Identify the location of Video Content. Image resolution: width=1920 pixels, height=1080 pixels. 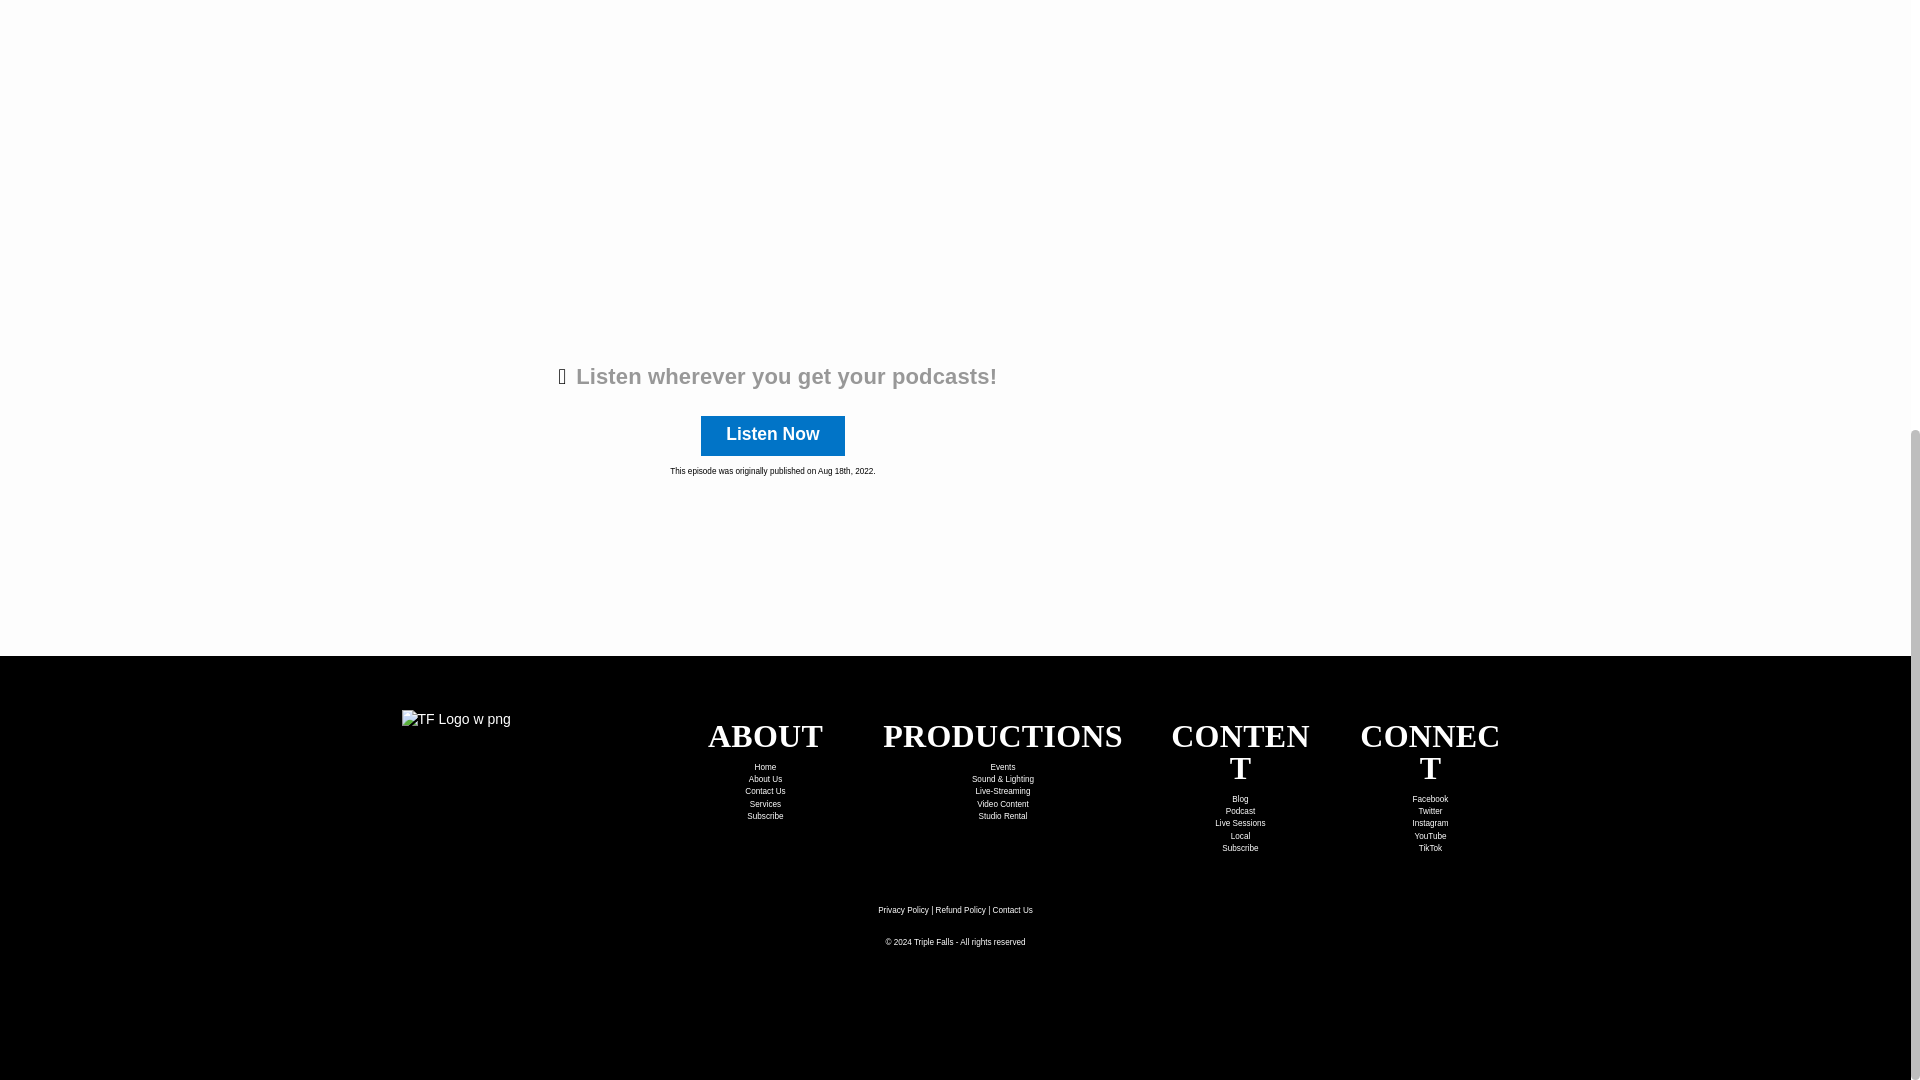
(1003, 805).